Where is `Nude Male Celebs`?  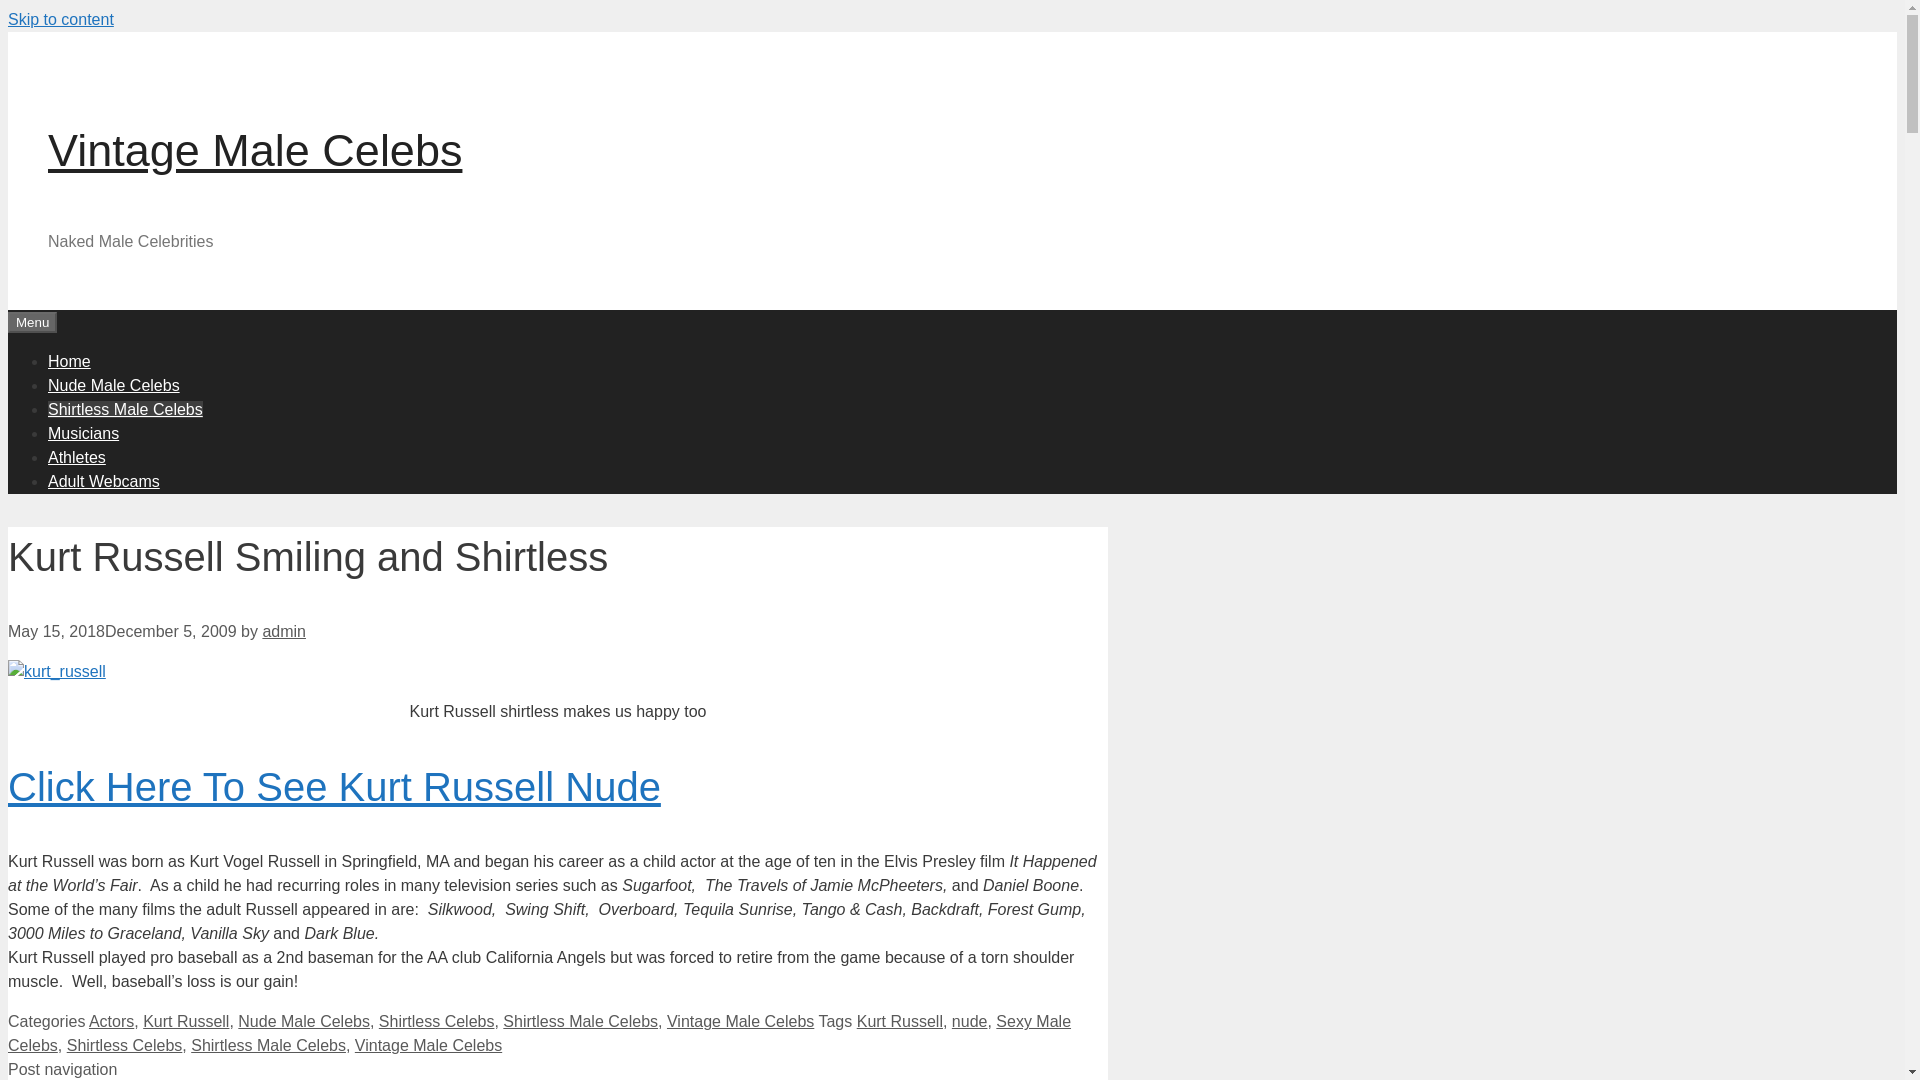
Nude Male Celebs is located at coordinates (114, 384).